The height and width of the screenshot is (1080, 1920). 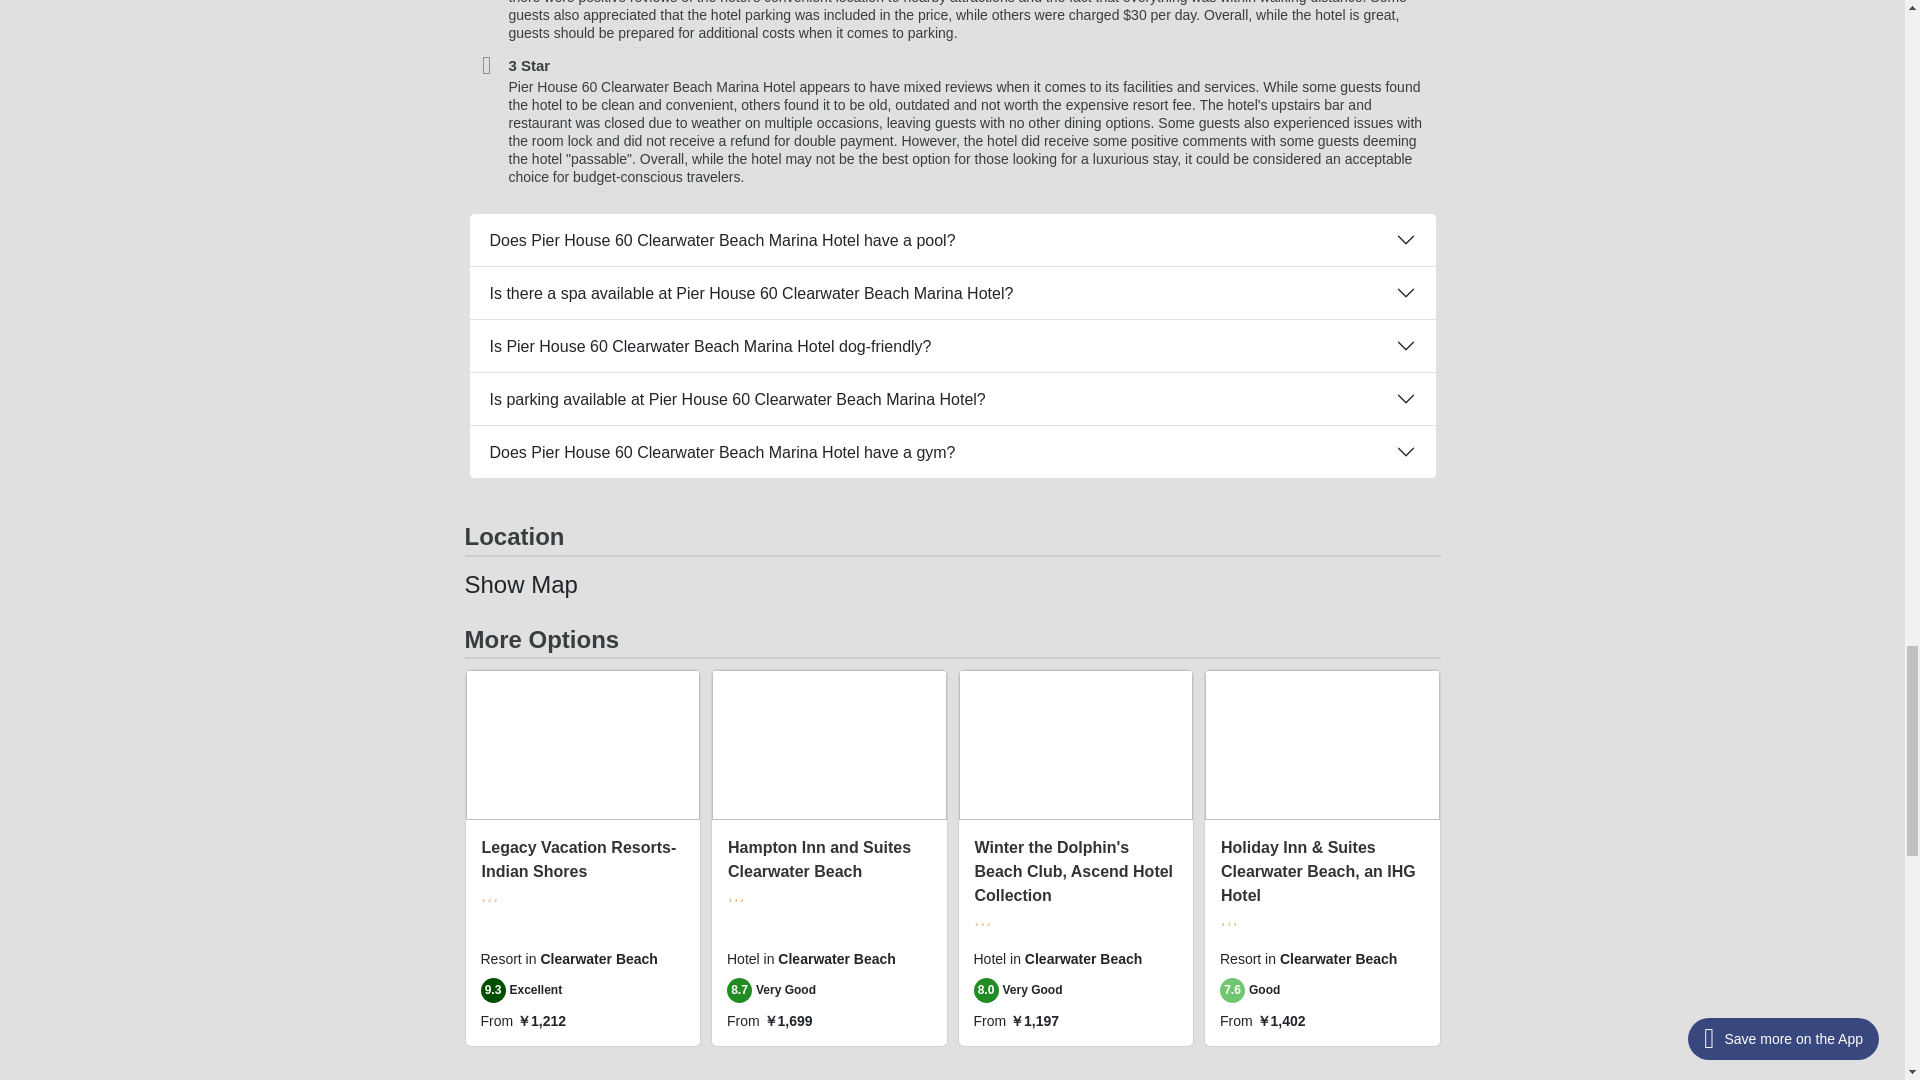 What do you see at coordinates (953, 345) in the screenshot?
I see `Is Pier House 60 Clearwater Beach Marina Hotel dog-friendly?` at bounding box center [953, 345].